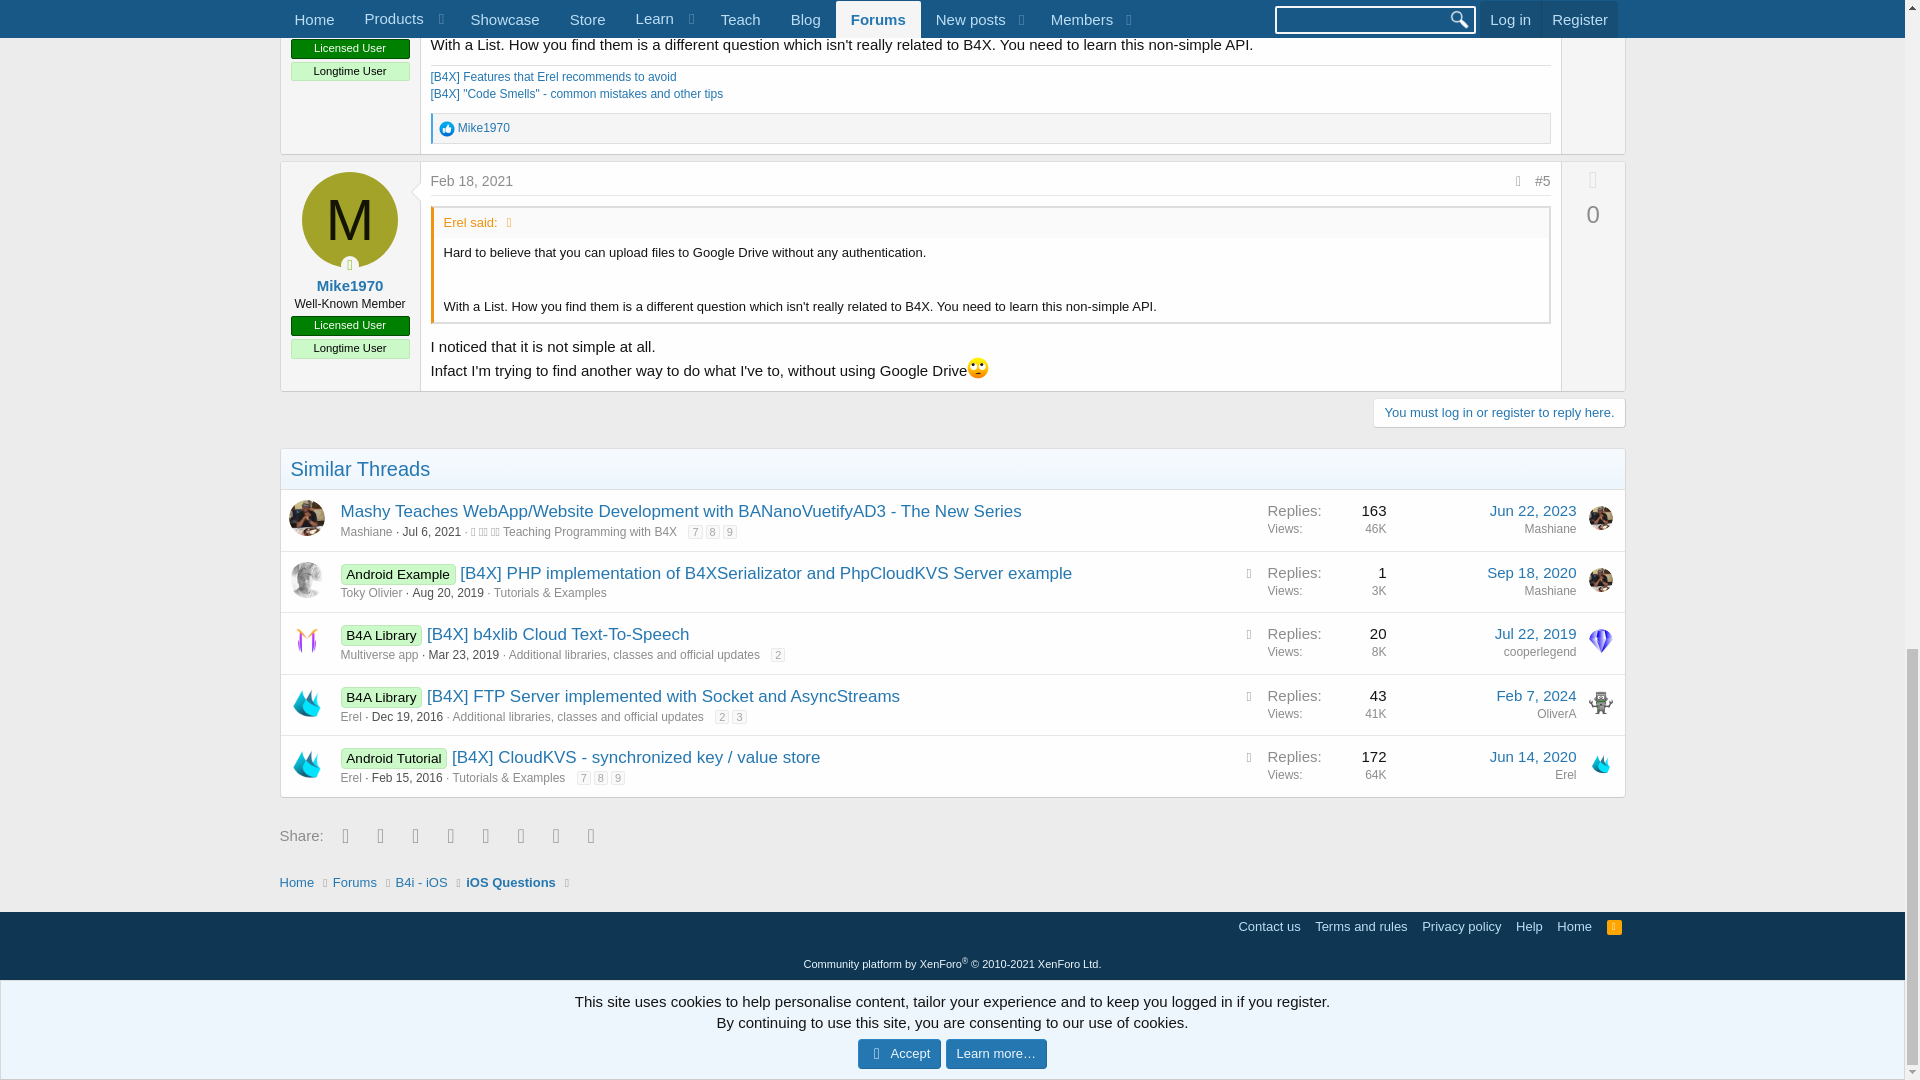  What do you see at coordinates (432, 531) in the screenshot?
I see `Jul 6, 2021 at 8:11 PM` at bounding box center [432, 531].